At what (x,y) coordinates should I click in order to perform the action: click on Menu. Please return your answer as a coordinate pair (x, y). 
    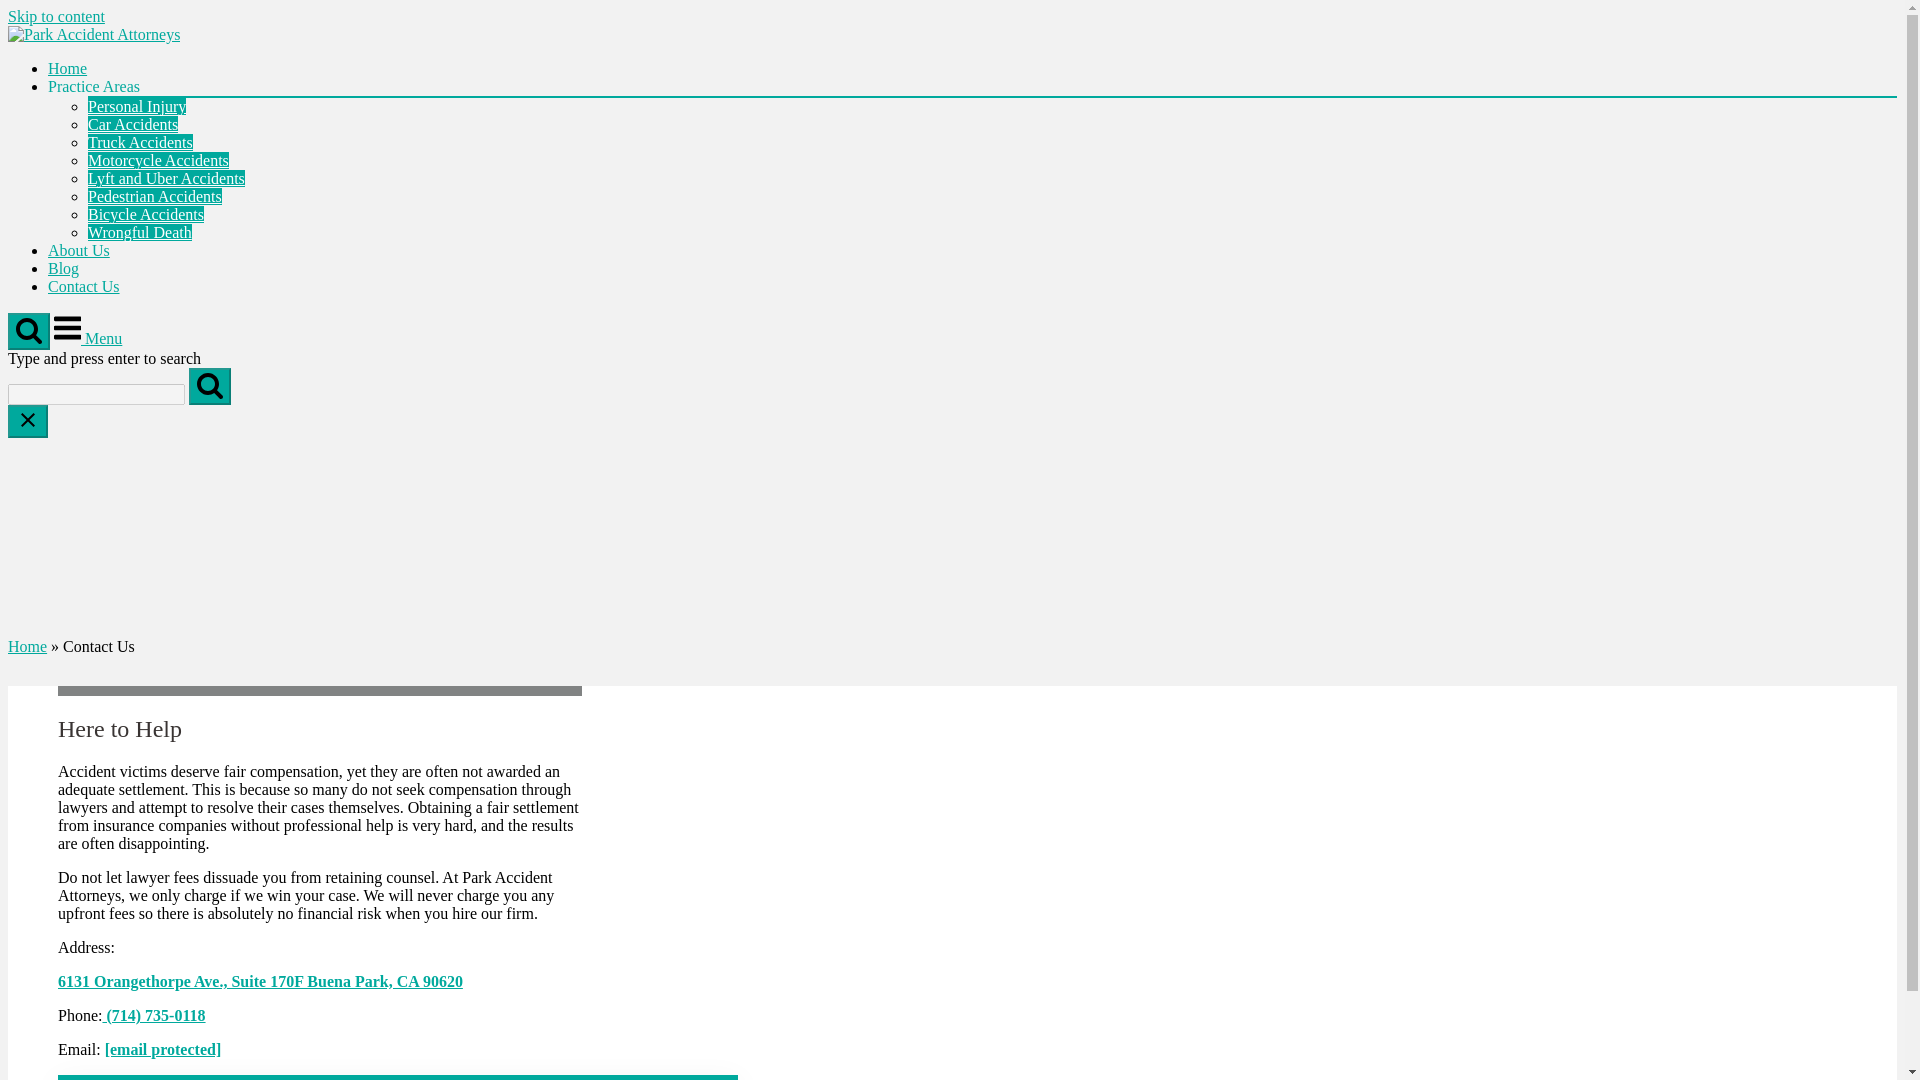
    Looking at the image, I should click on (88, 338).